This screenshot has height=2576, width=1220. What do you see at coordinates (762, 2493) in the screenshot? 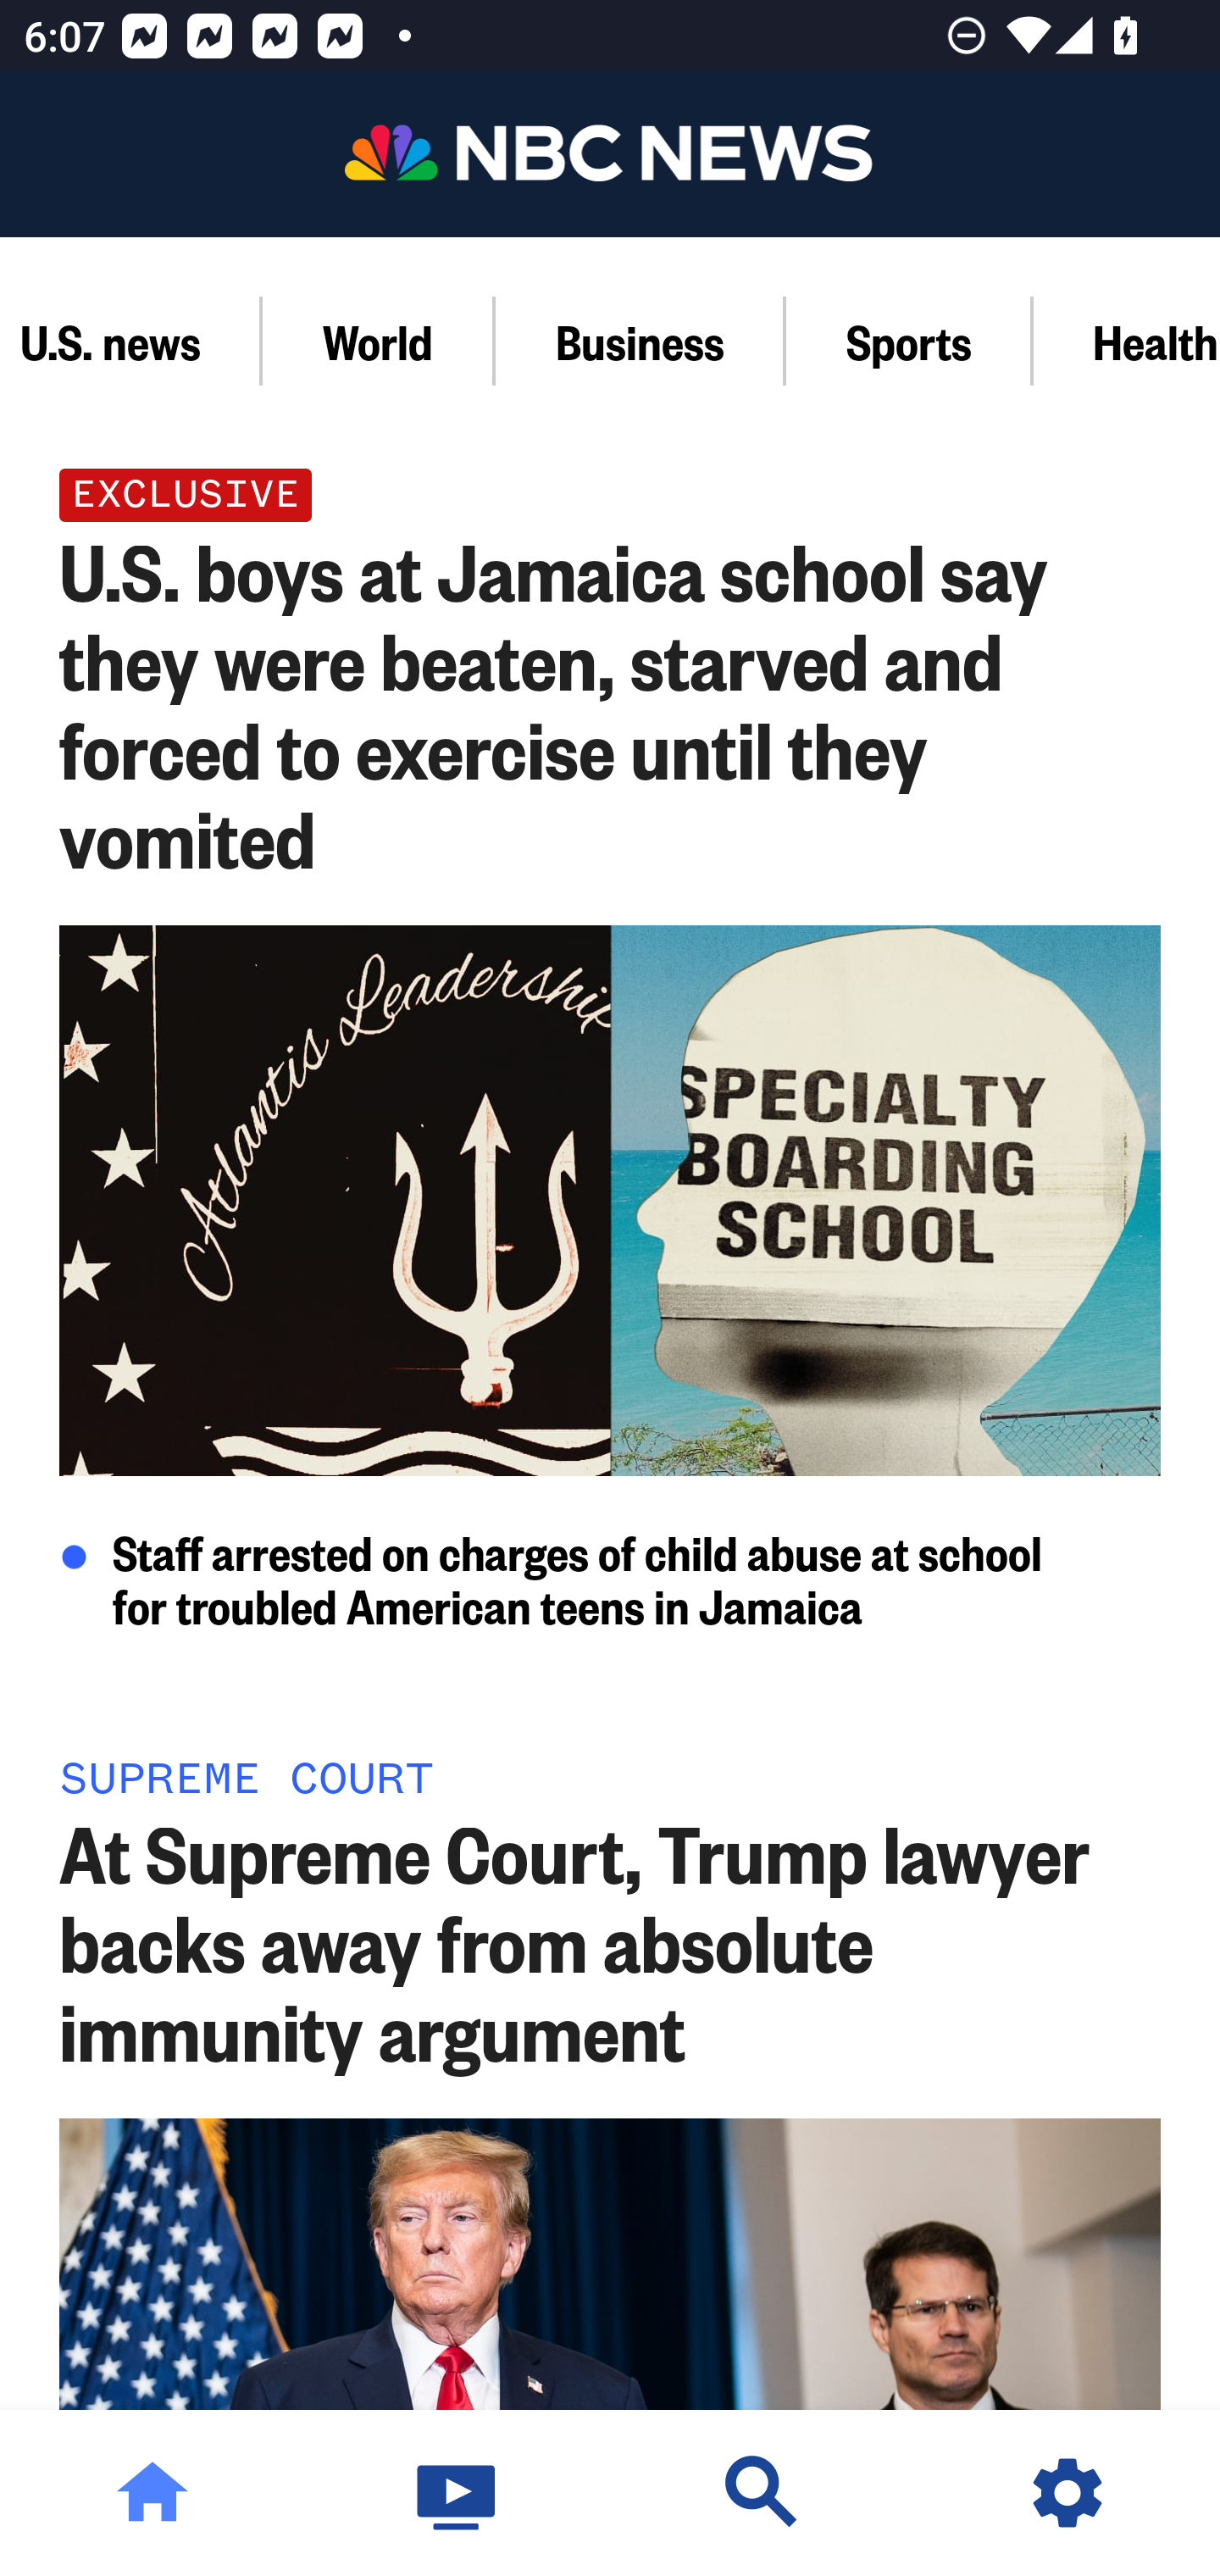
I see `Discover` at bounding box center [762, 2493].